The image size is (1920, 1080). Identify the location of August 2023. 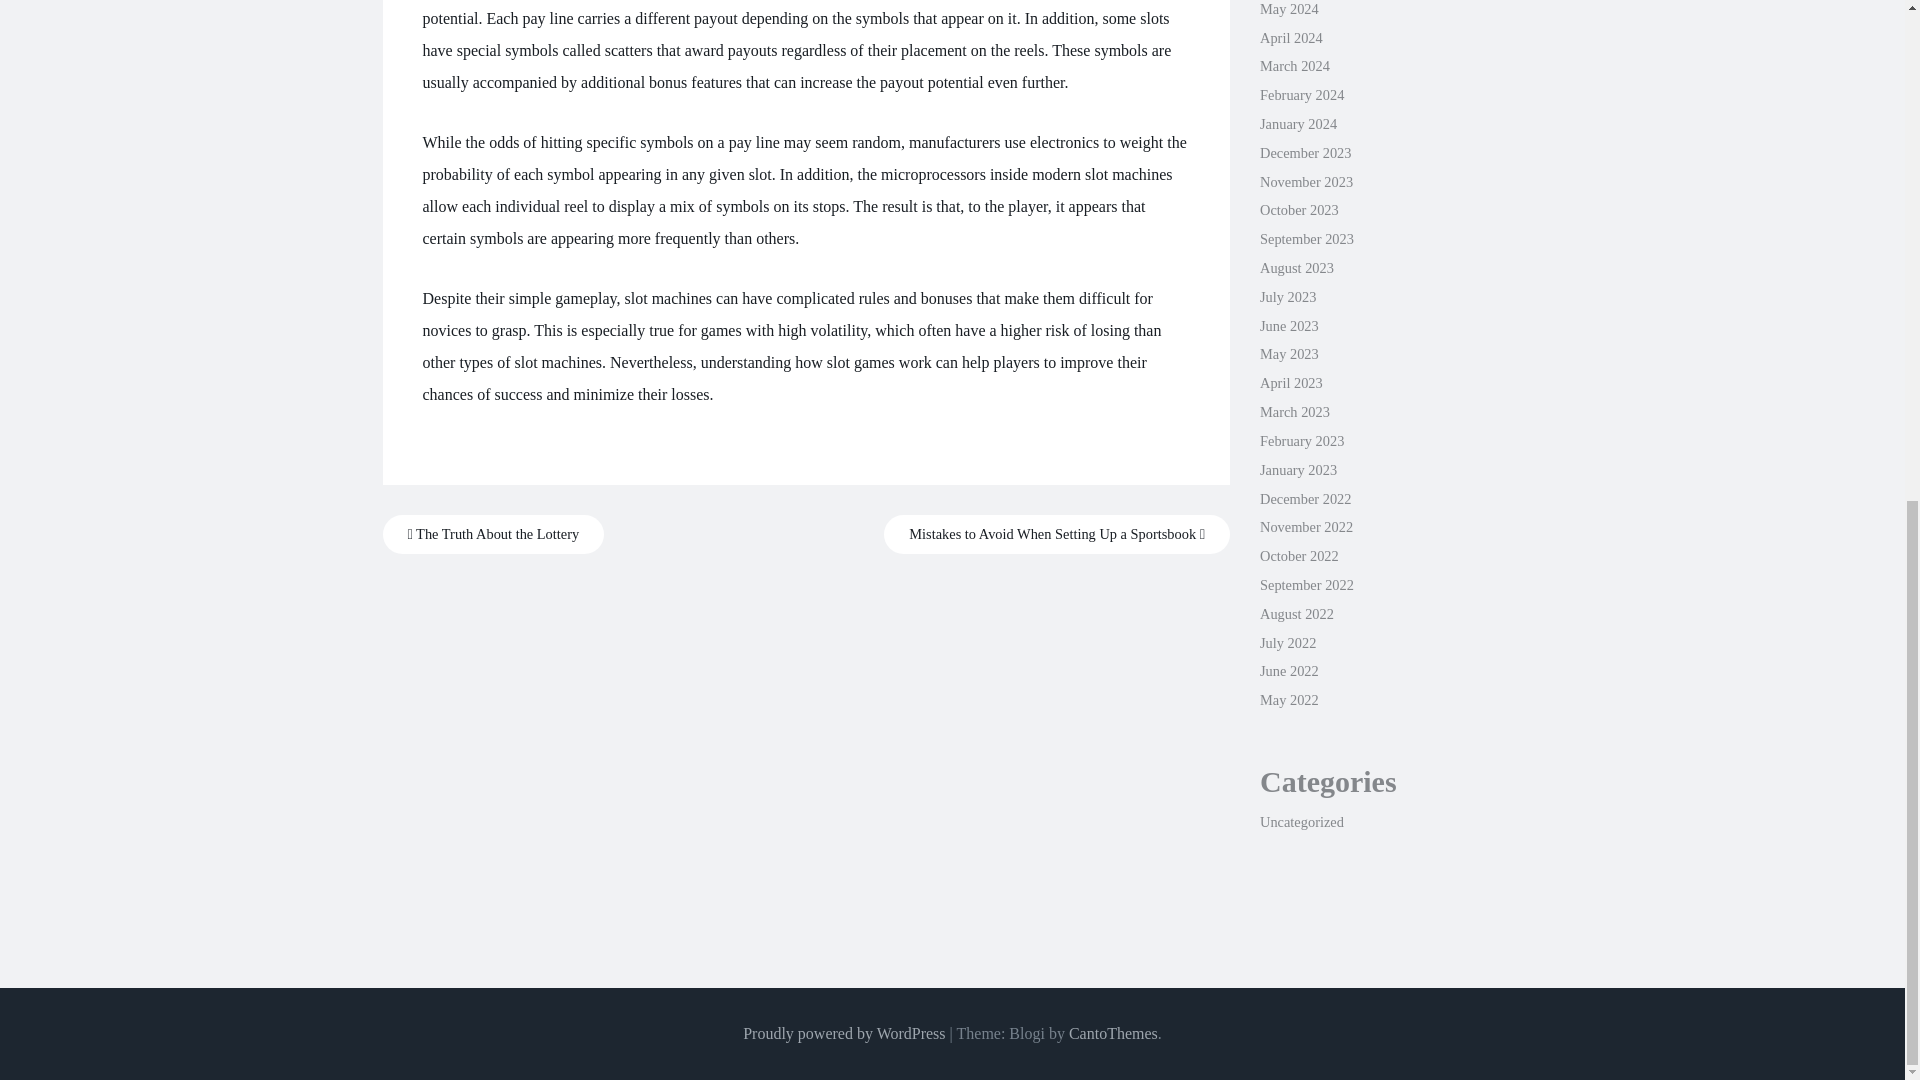
(1296, 268).